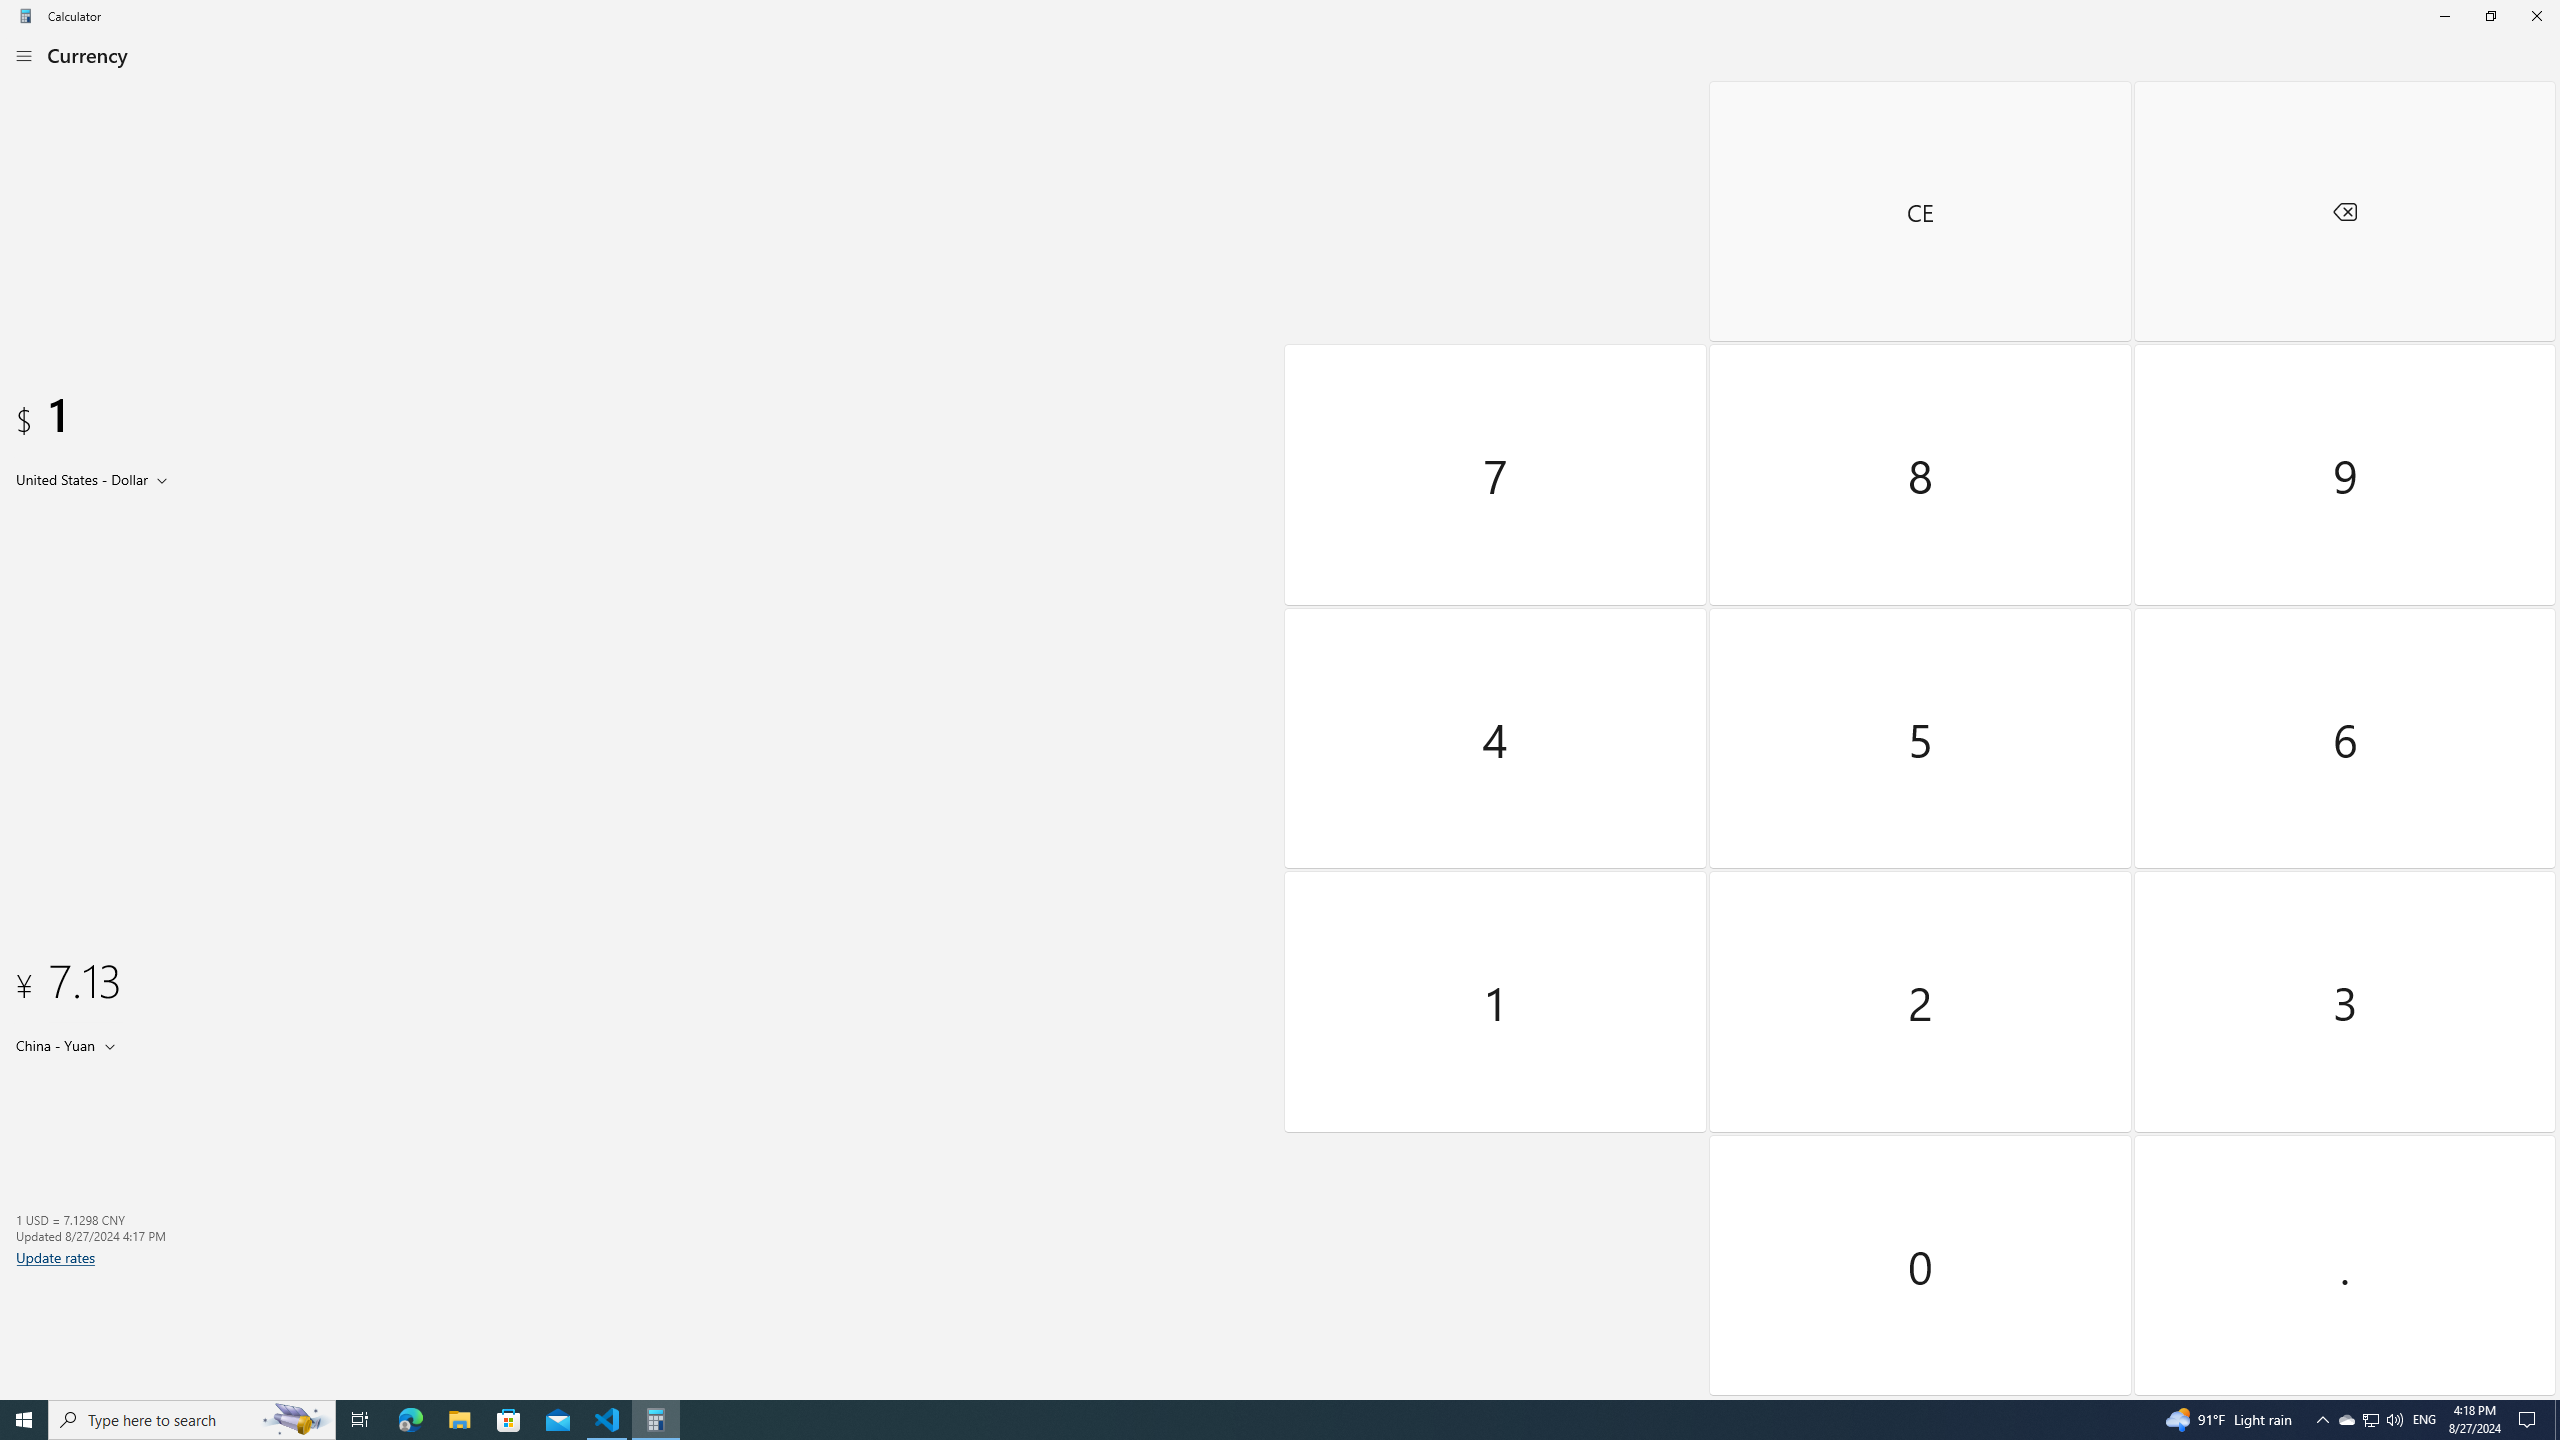  Describe the element at coordinates (1921, 211) in the screenshot. I see `Clear entry` at that location.